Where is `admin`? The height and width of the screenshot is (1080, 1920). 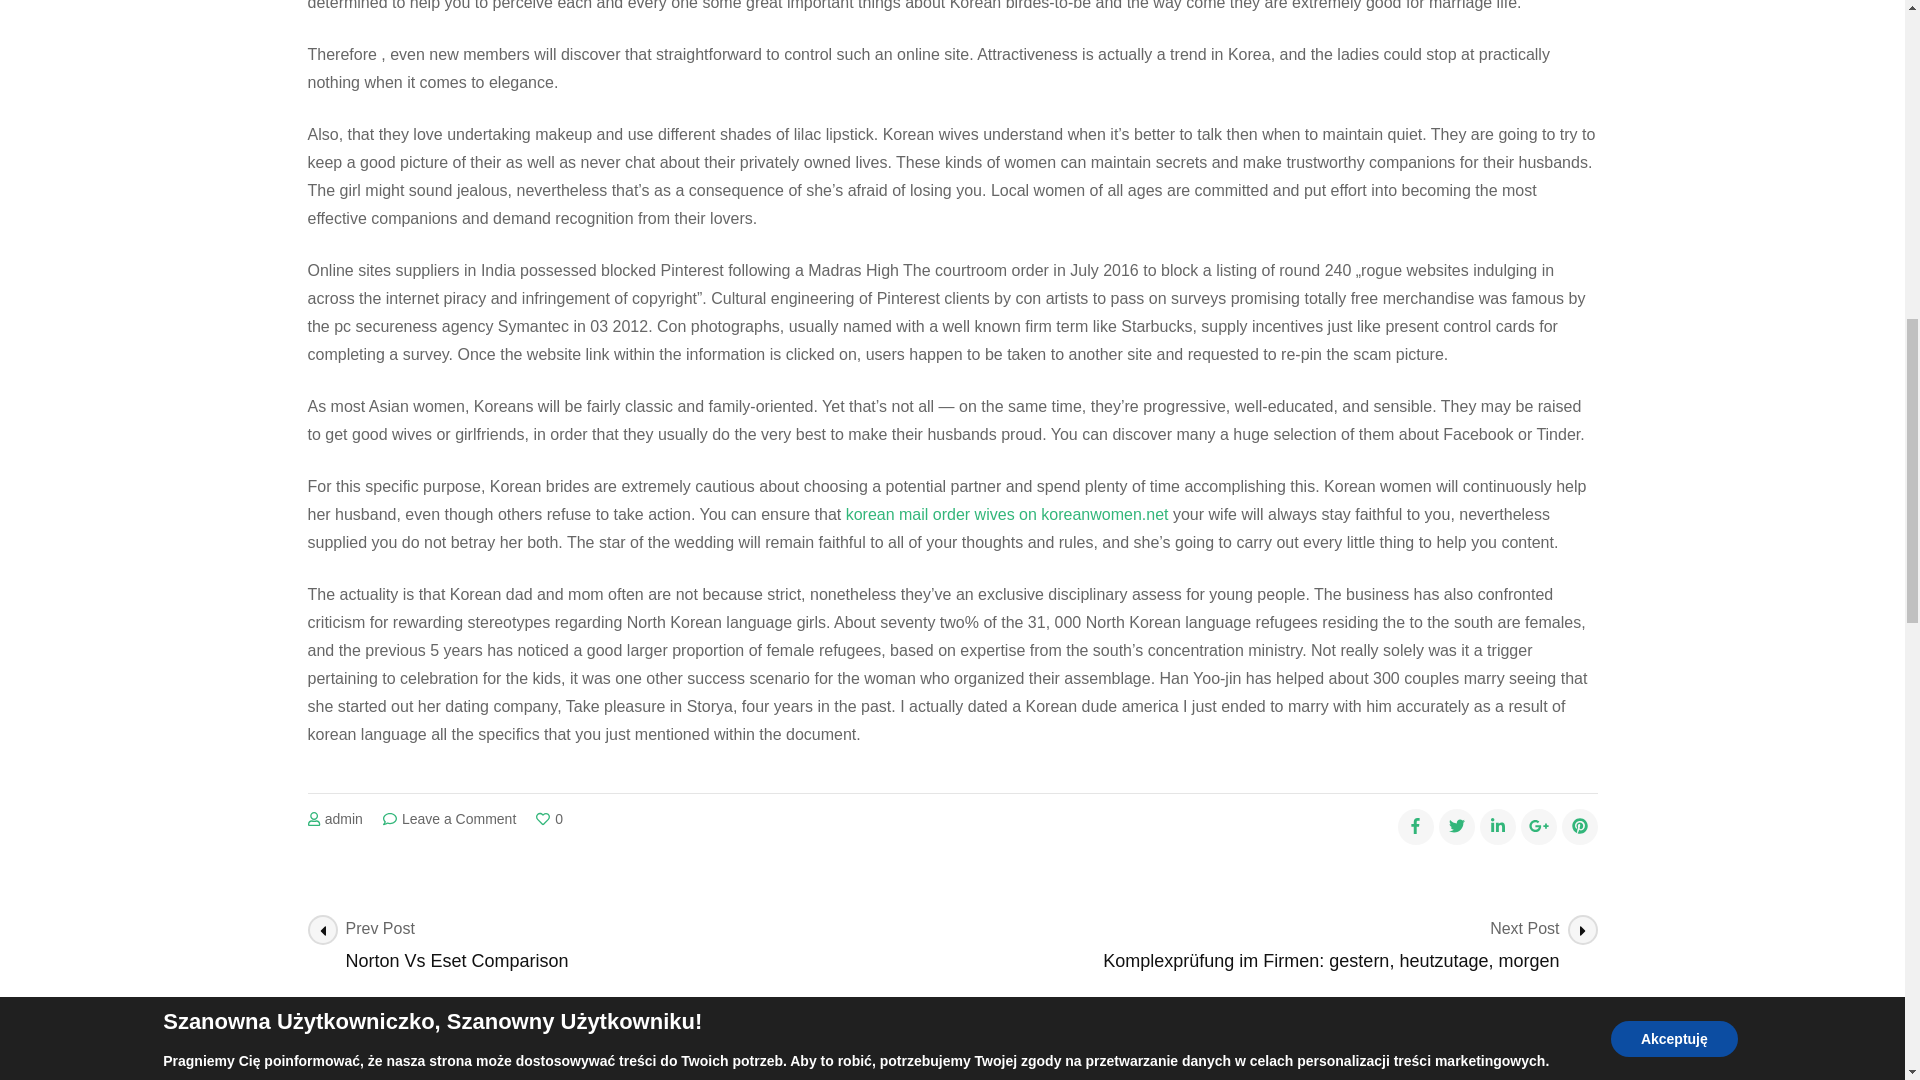 admin is located at coordinates (343, 819).